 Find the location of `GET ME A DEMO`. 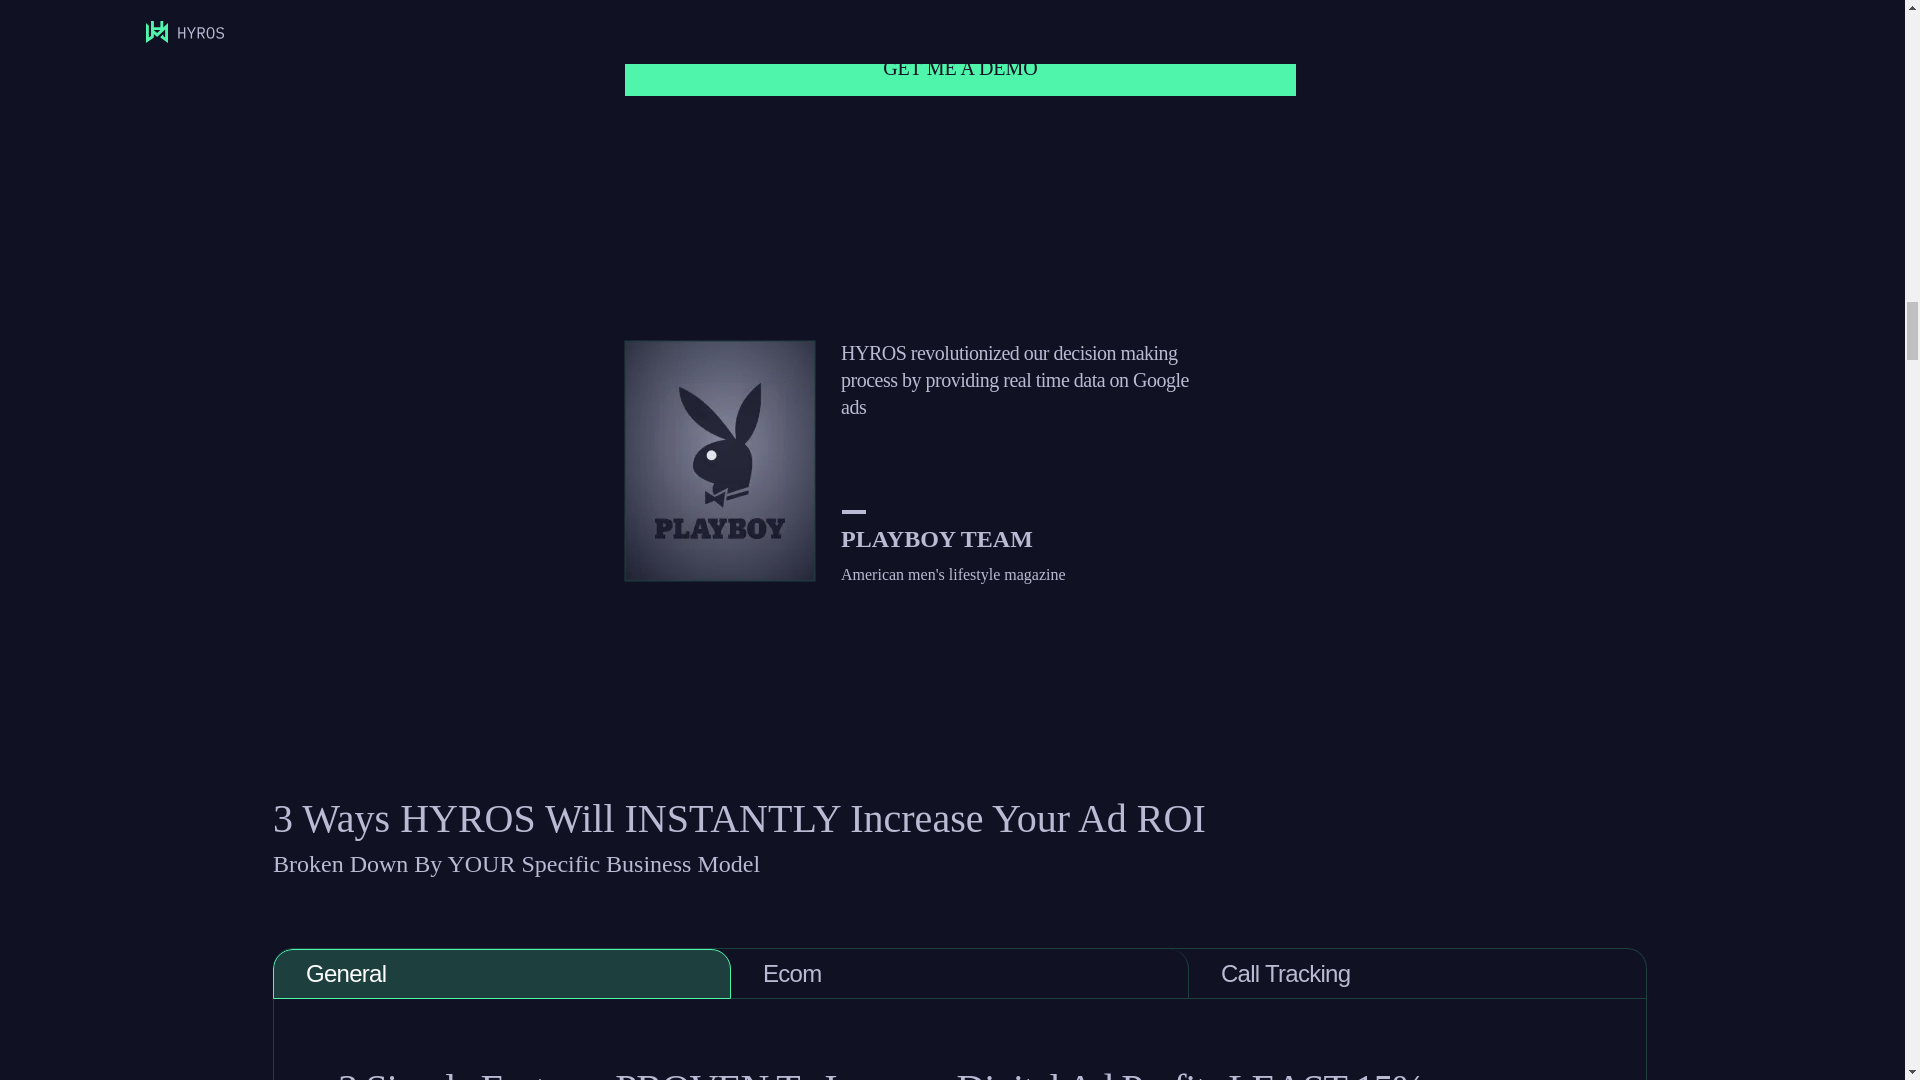

GET ME A DEMO is located at coordinates (961, 68).